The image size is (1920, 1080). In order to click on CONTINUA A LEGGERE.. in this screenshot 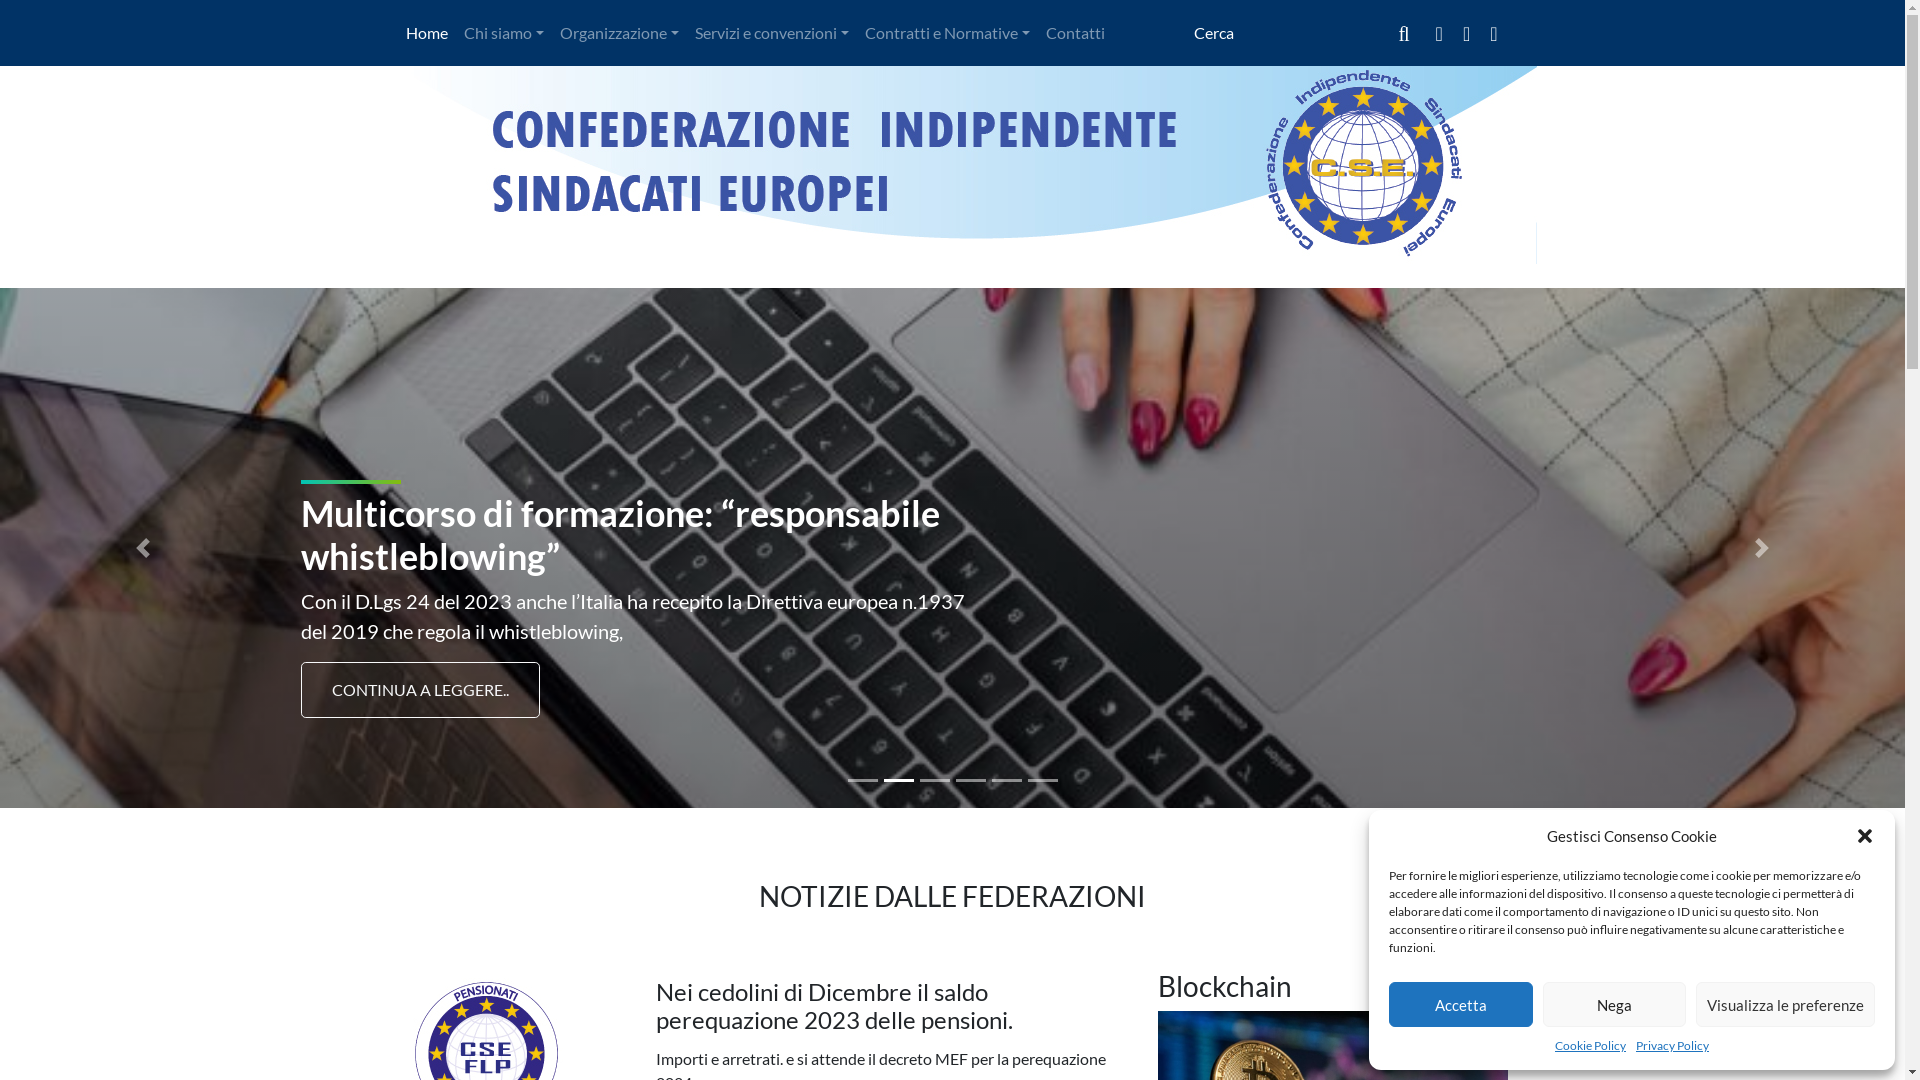, I will do `click(420, 690)`.